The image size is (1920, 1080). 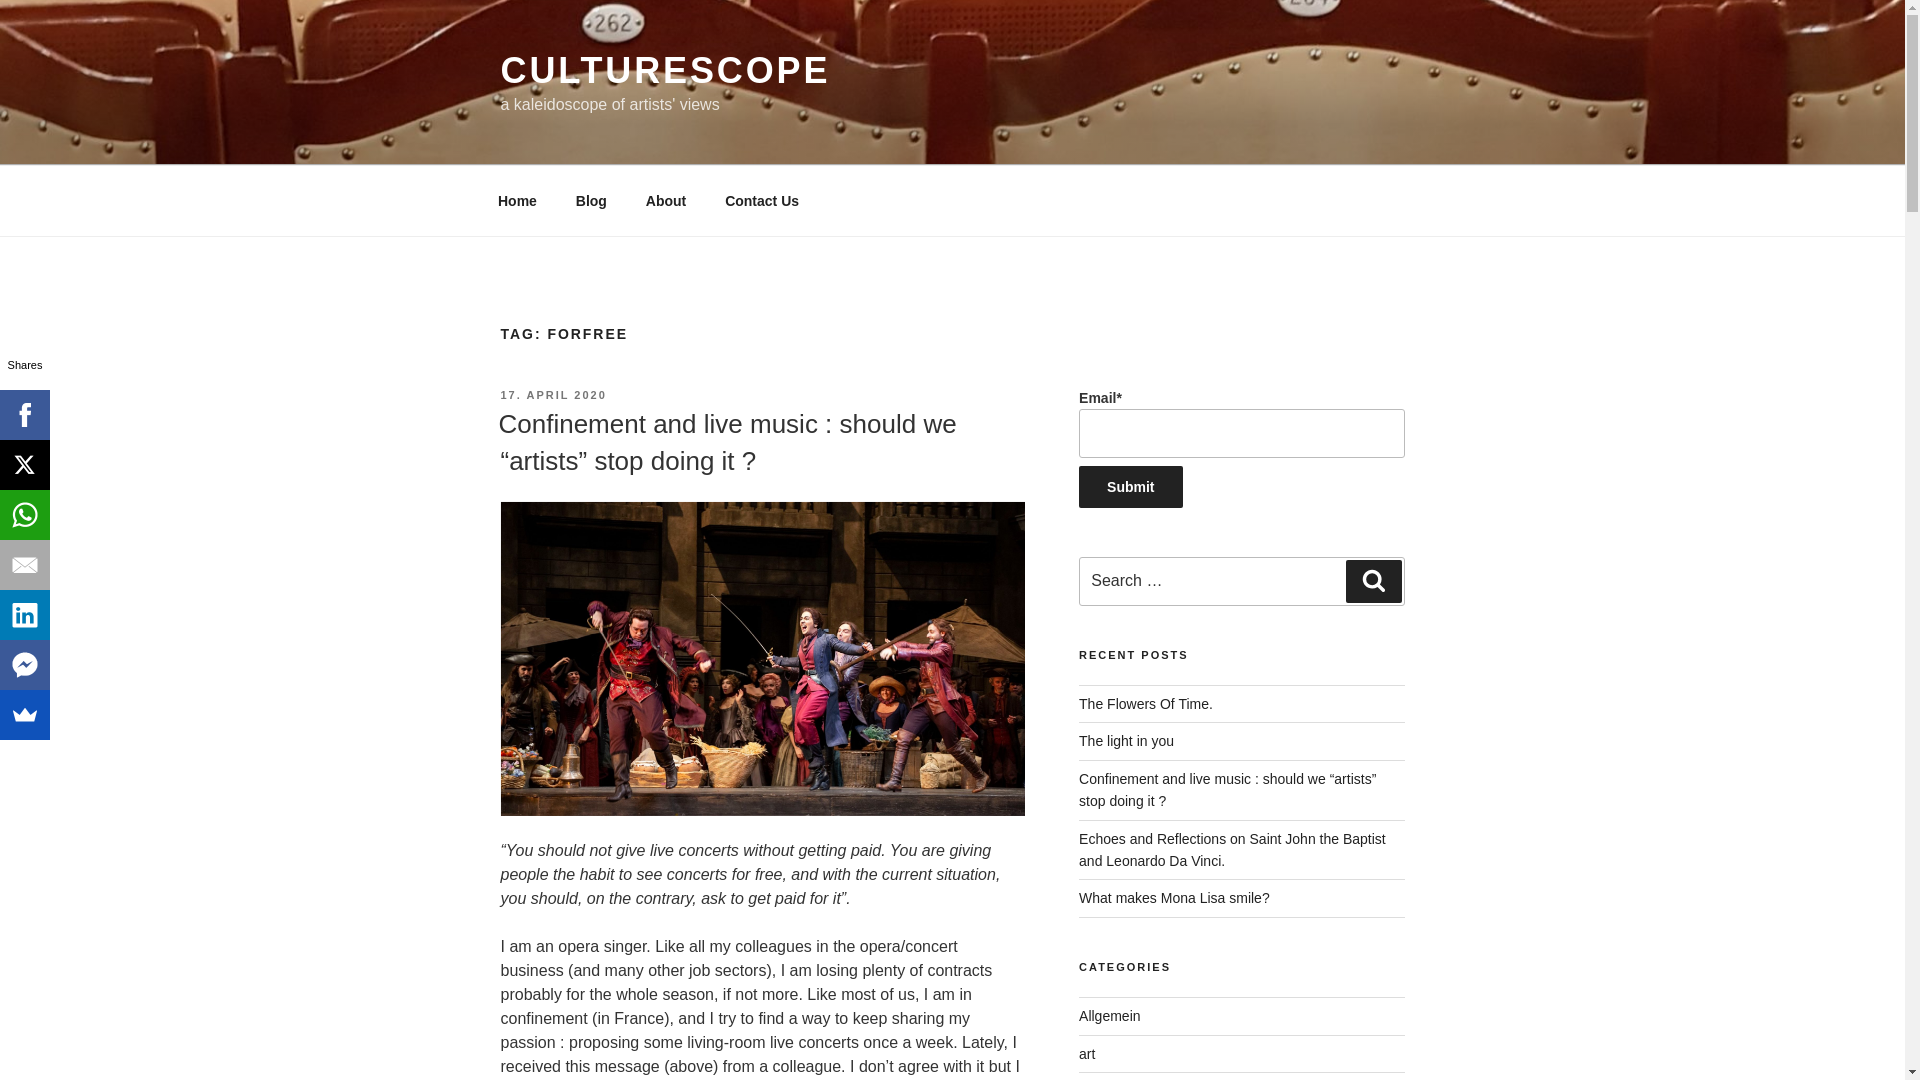 What do you see at coordinates (24, 665) in the screenshot?
I see `Facebook Send` at bounding box center [24, 665].